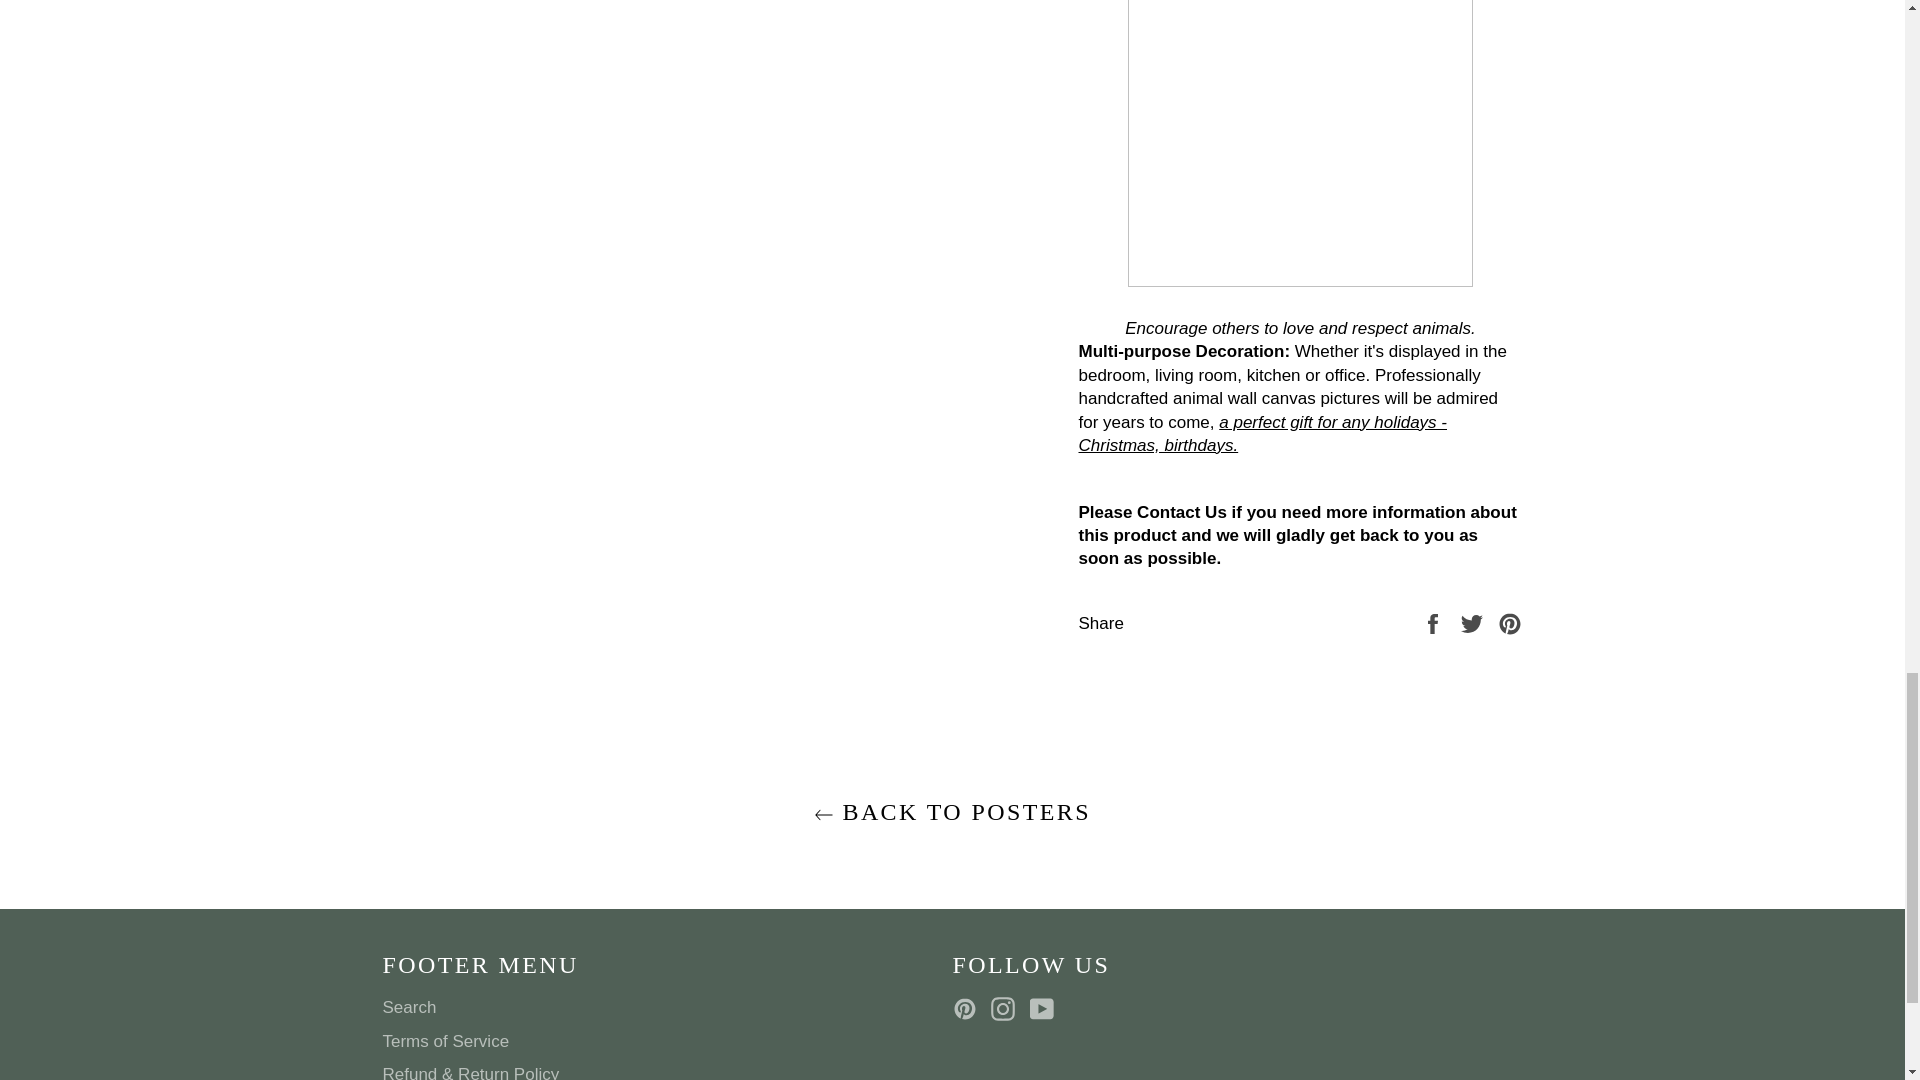  Describe the element at coordinates (1008, 1008) in the screenshot. I see `Basic Outline Interiors on Instagram` at that location.